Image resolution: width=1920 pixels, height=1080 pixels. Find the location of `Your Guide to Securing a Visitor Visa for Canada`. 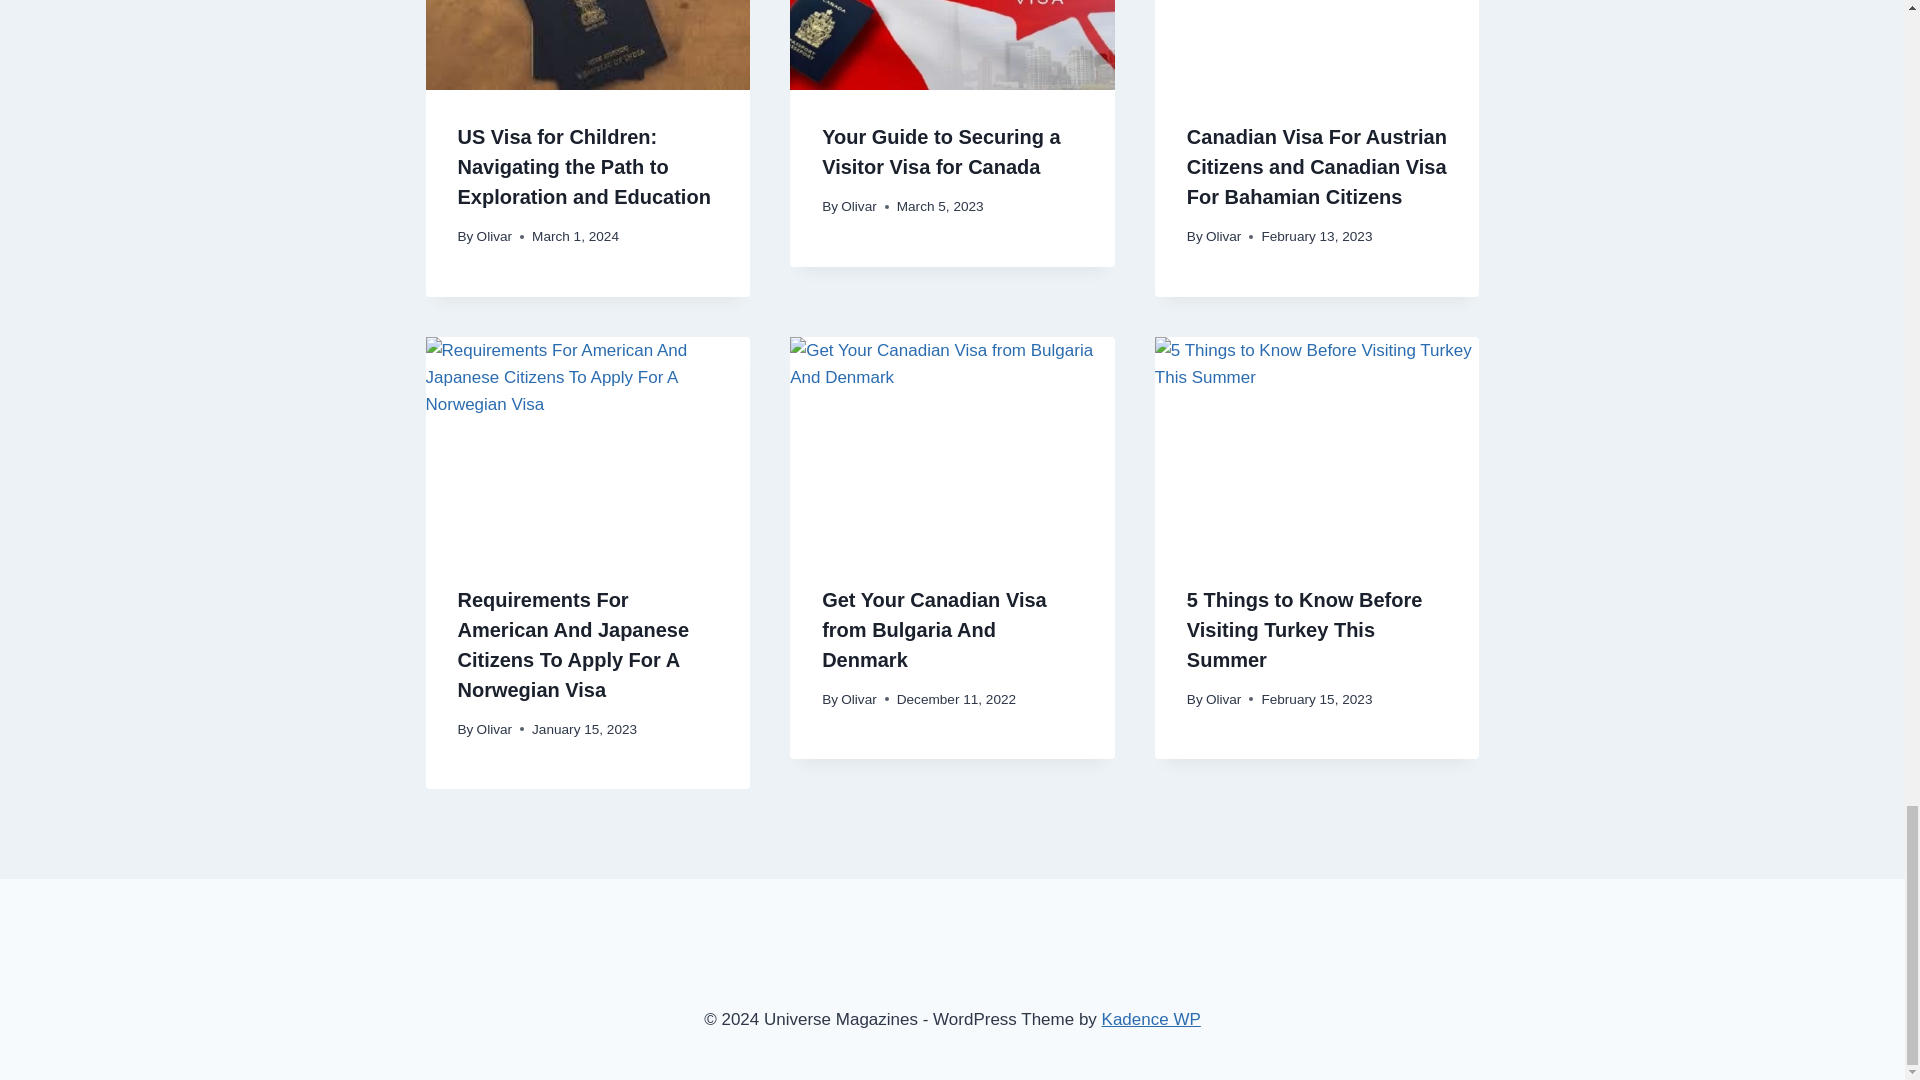

Your Guide to Securing a Visitor Visa for Canada is located at coordinates (941, 152).